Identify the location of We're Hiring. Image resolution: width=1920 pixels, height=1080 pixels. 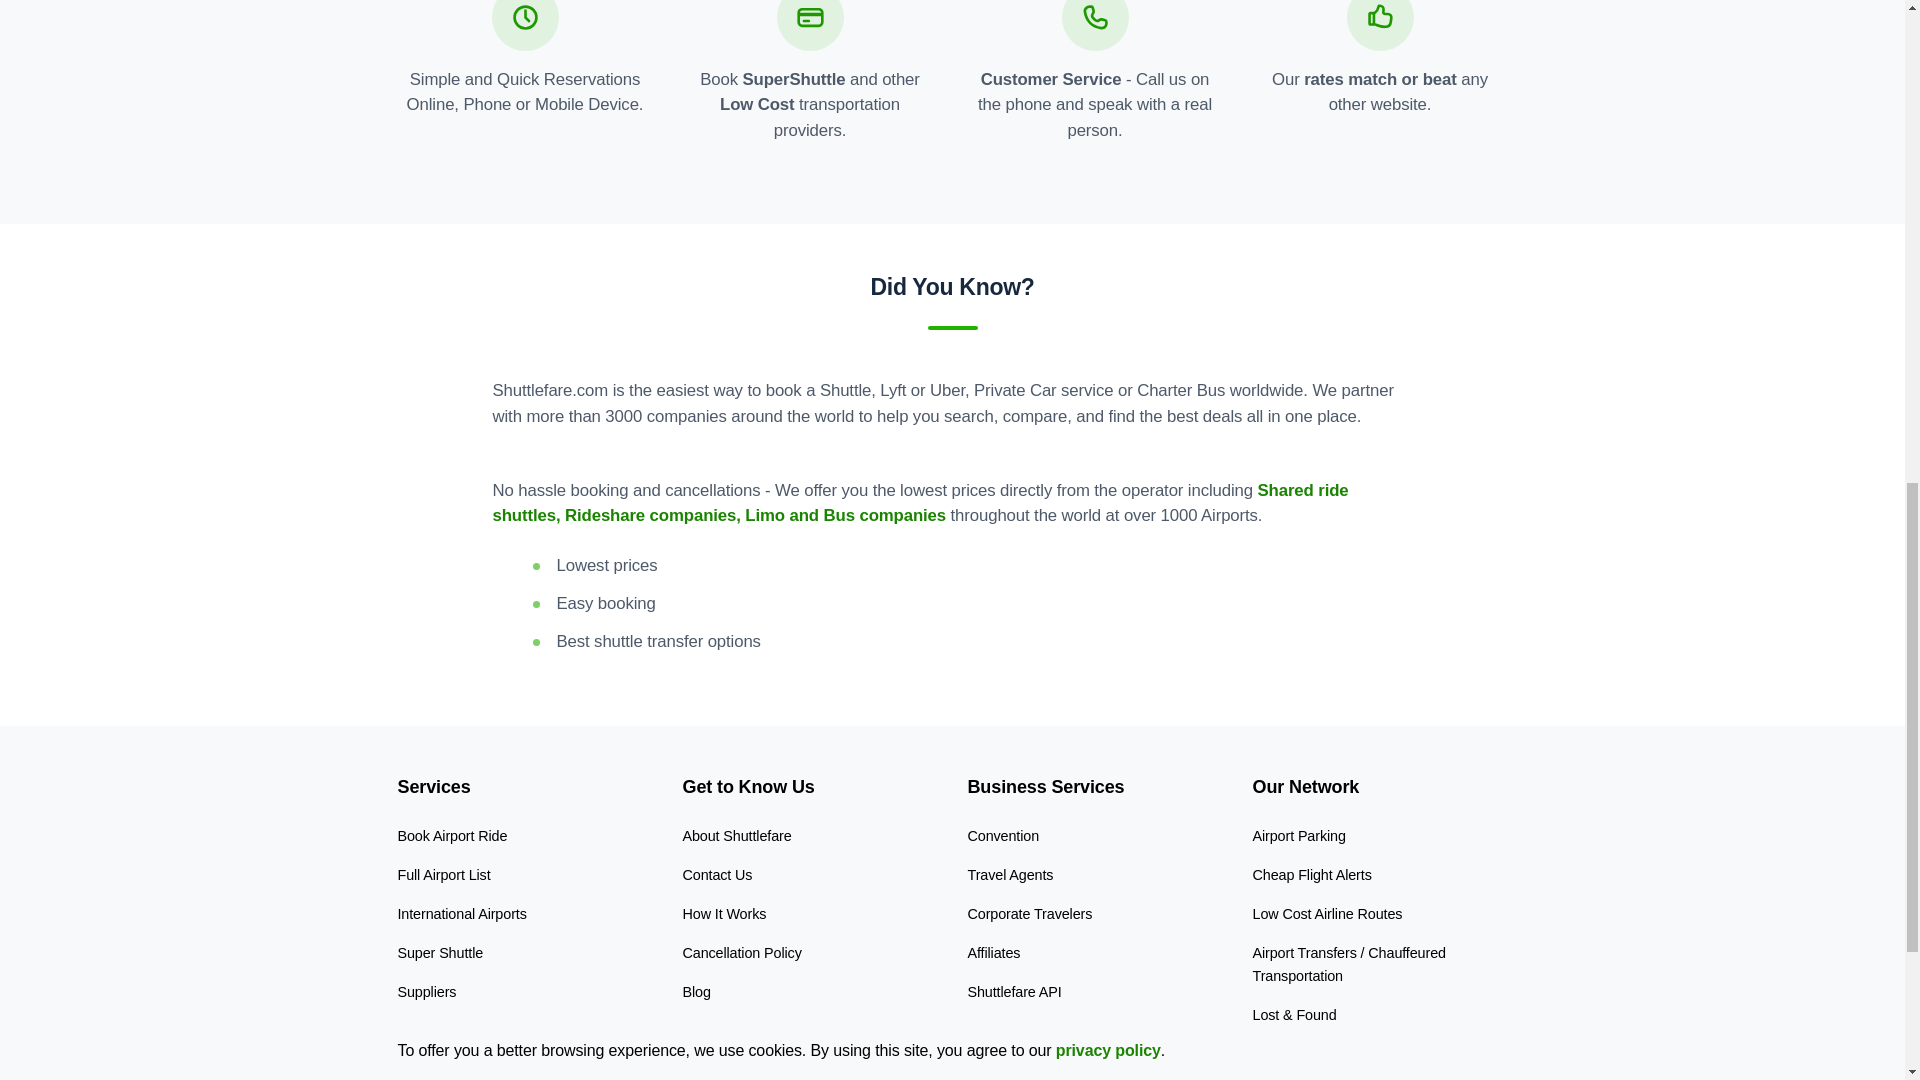
(720, 1030).